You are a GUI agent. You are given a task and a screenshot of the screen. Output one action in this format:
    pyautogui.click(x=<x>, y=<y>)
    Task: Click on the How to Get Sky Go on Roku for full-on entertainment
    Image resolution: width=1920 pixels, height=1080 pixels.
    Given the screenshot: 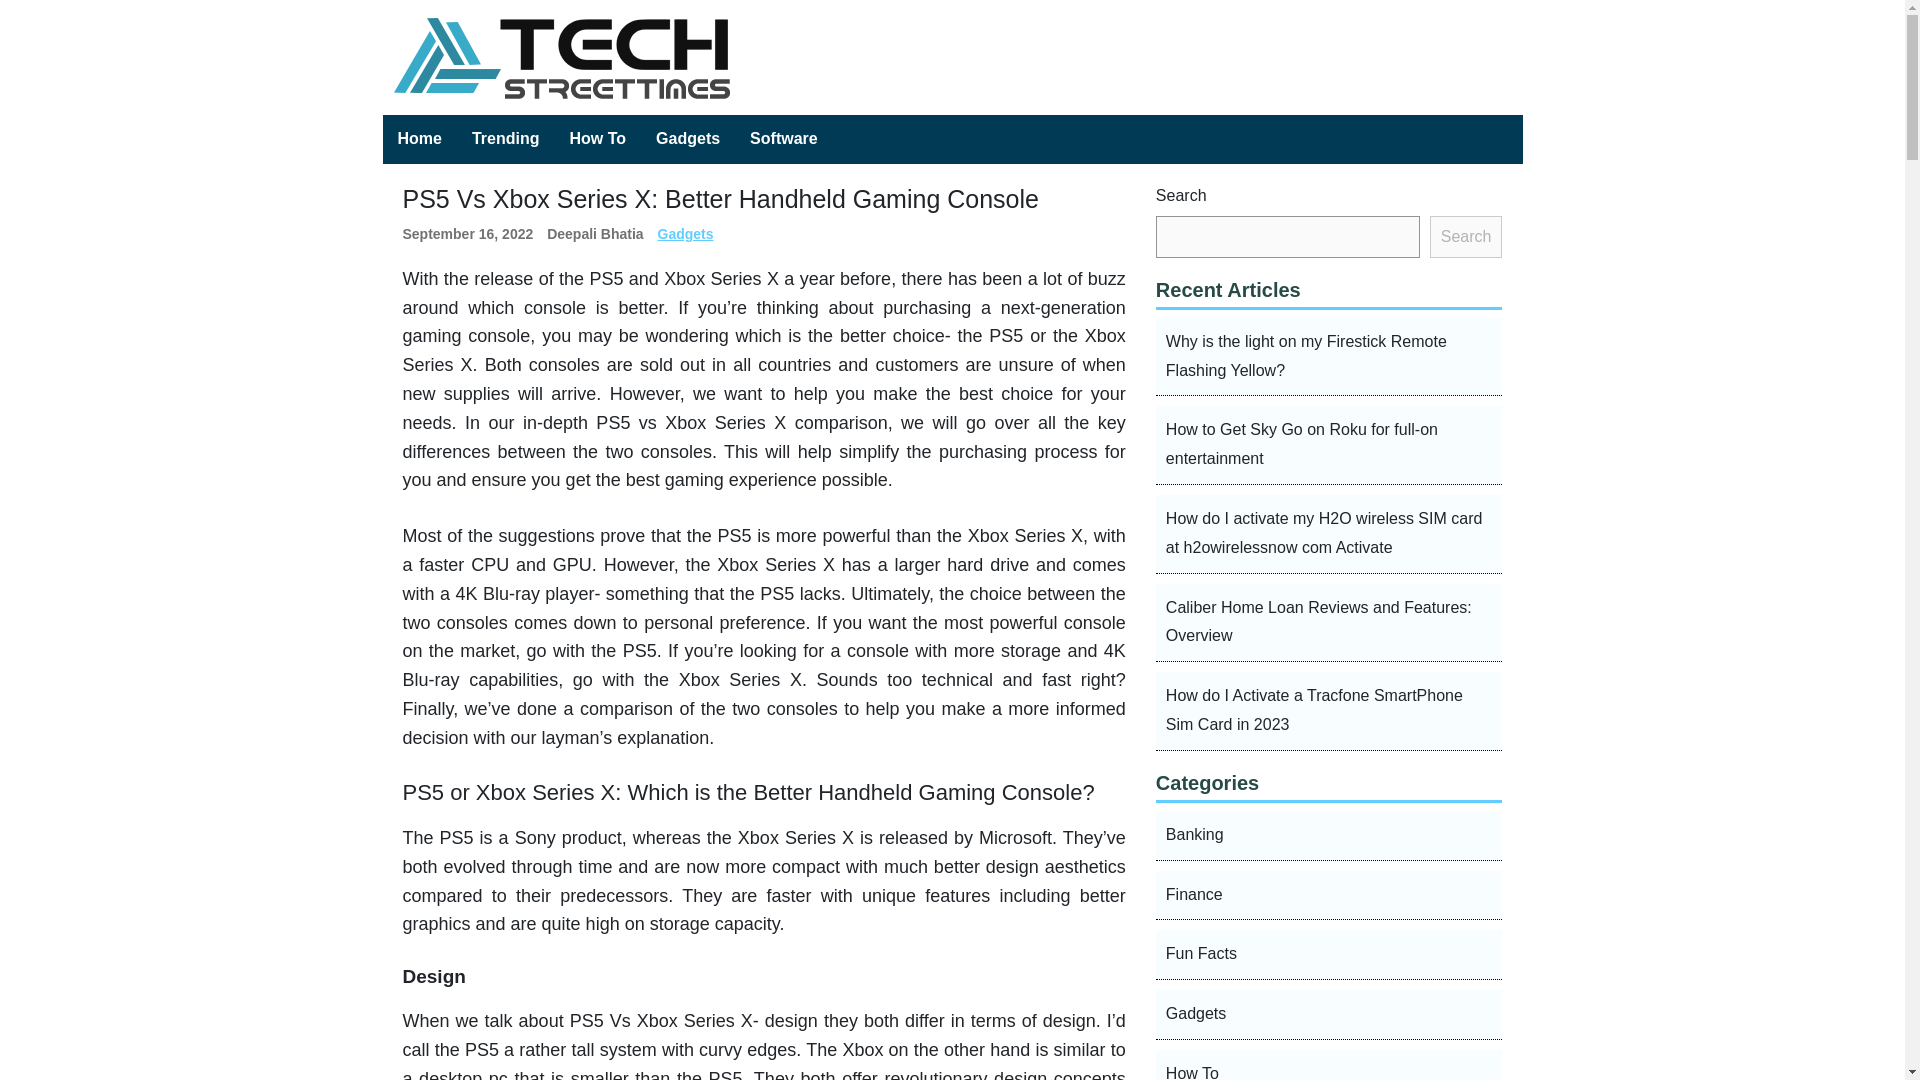 What is the action you would take?
    pyautogui.click(x=1329, y=445)
    